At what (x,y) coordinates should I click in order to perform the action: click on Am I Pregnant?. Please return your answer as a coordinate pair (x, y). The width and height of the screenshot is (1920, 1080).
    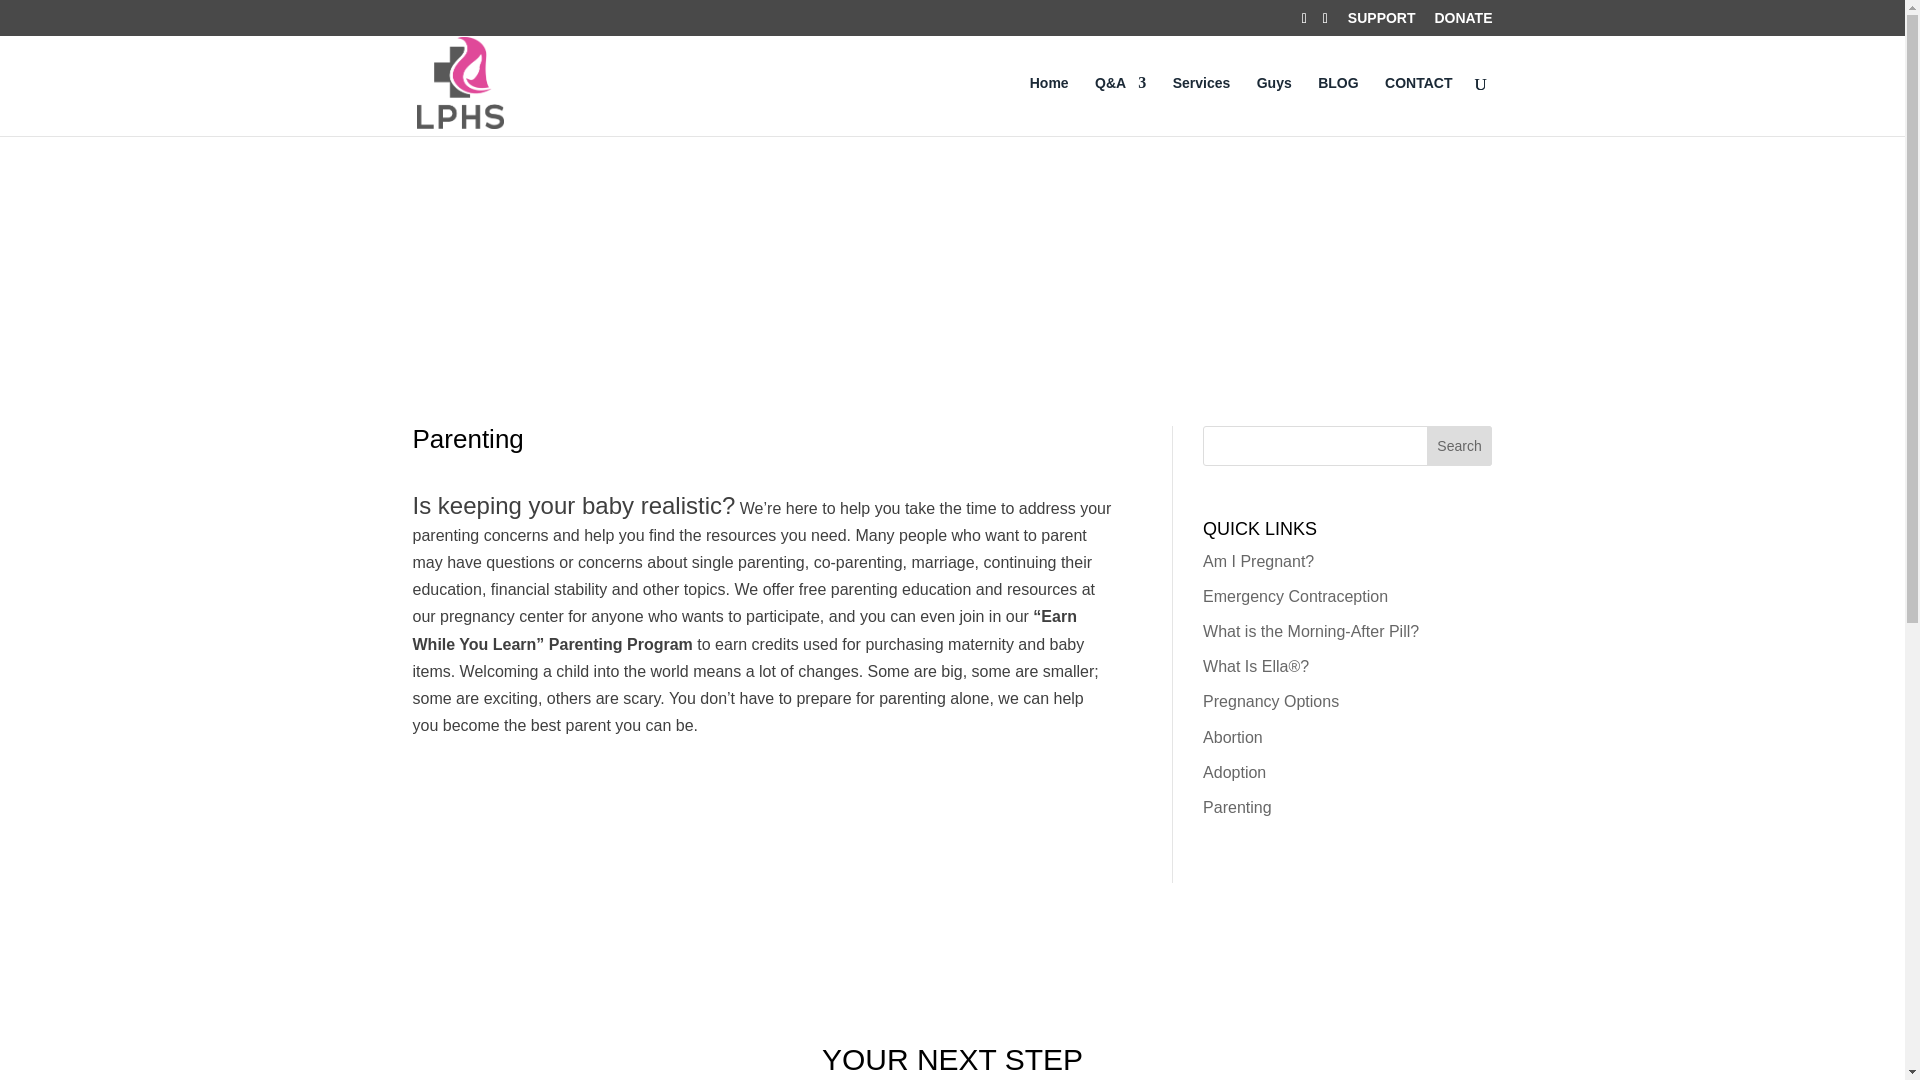
    Looking at the image, I should click on (1258, 561).